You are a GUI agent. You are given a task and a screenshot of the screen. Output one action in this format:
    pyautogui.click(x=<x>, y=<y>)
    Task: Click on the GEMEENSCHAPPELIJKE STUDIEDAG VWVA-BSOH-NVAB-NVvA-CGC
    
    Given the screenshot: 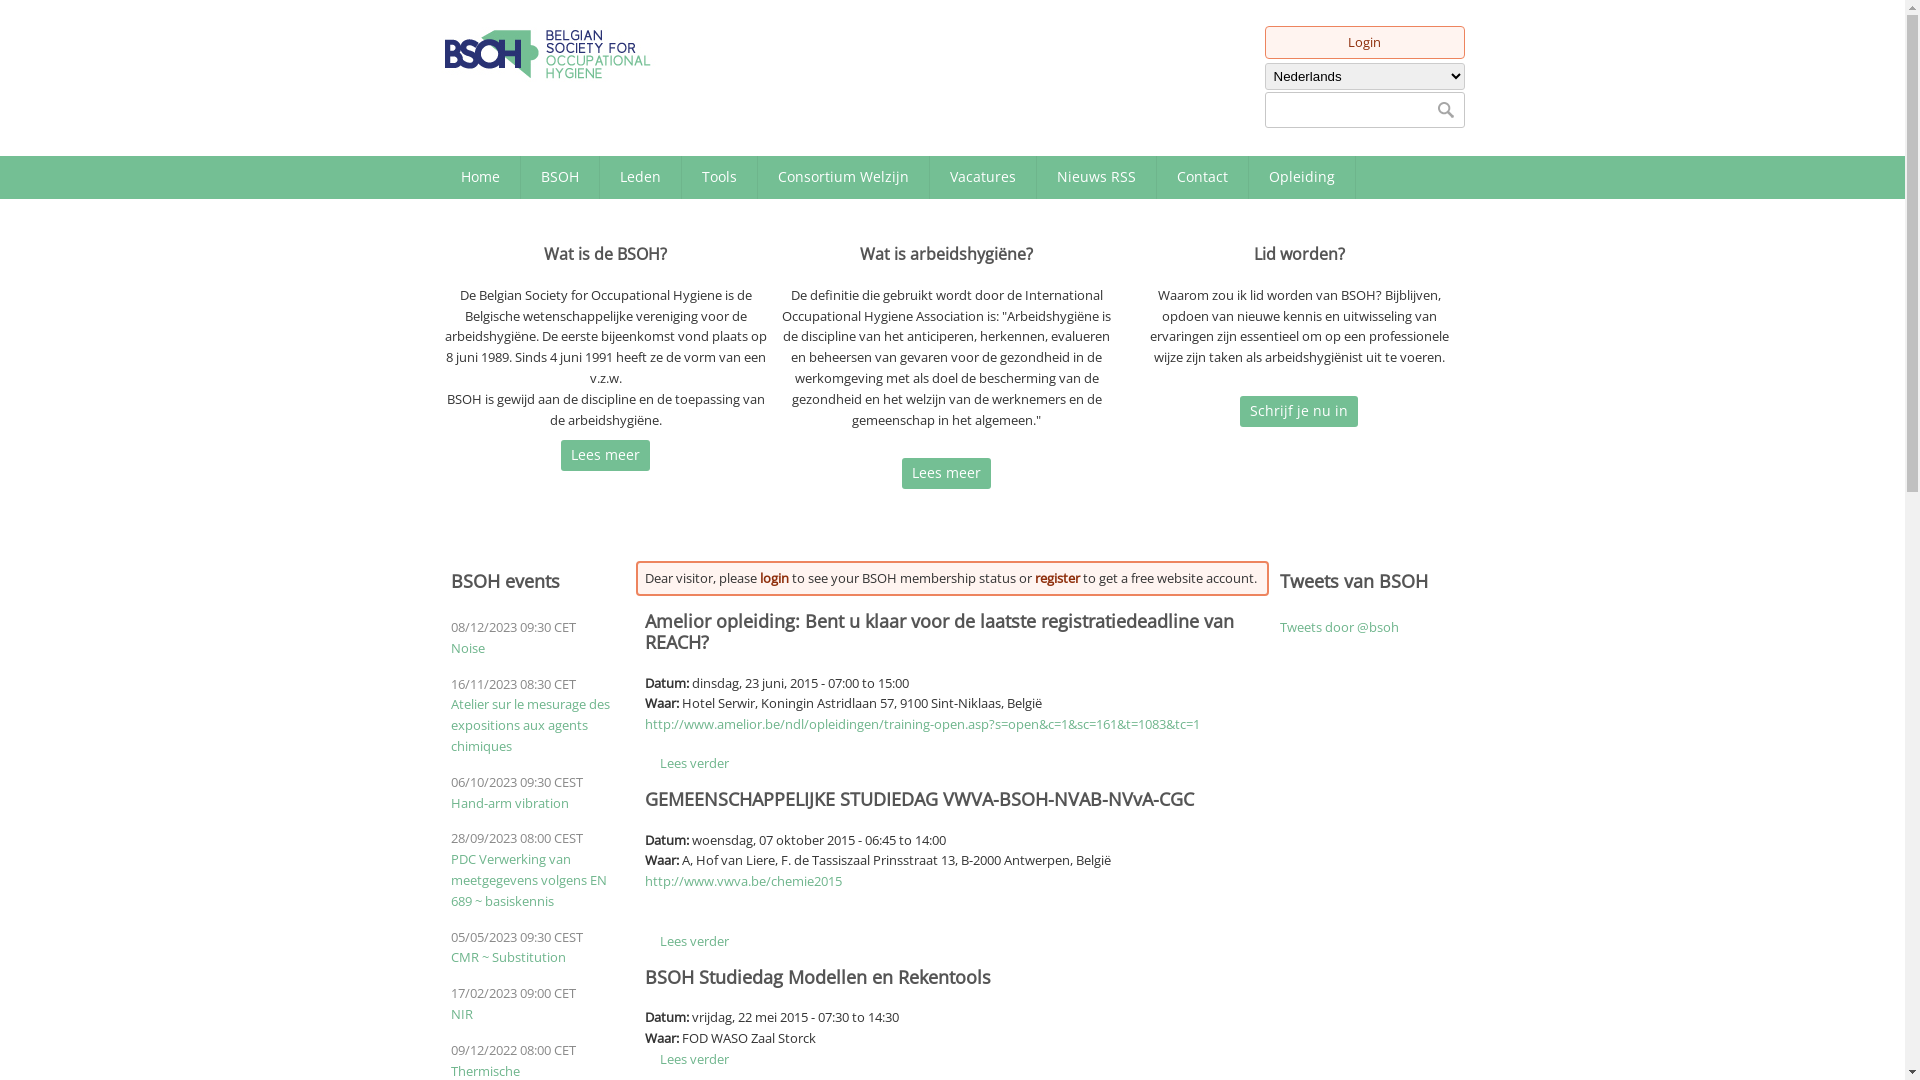 What is the action you would take?
    pyautogui.click(x=920, y=799)
    